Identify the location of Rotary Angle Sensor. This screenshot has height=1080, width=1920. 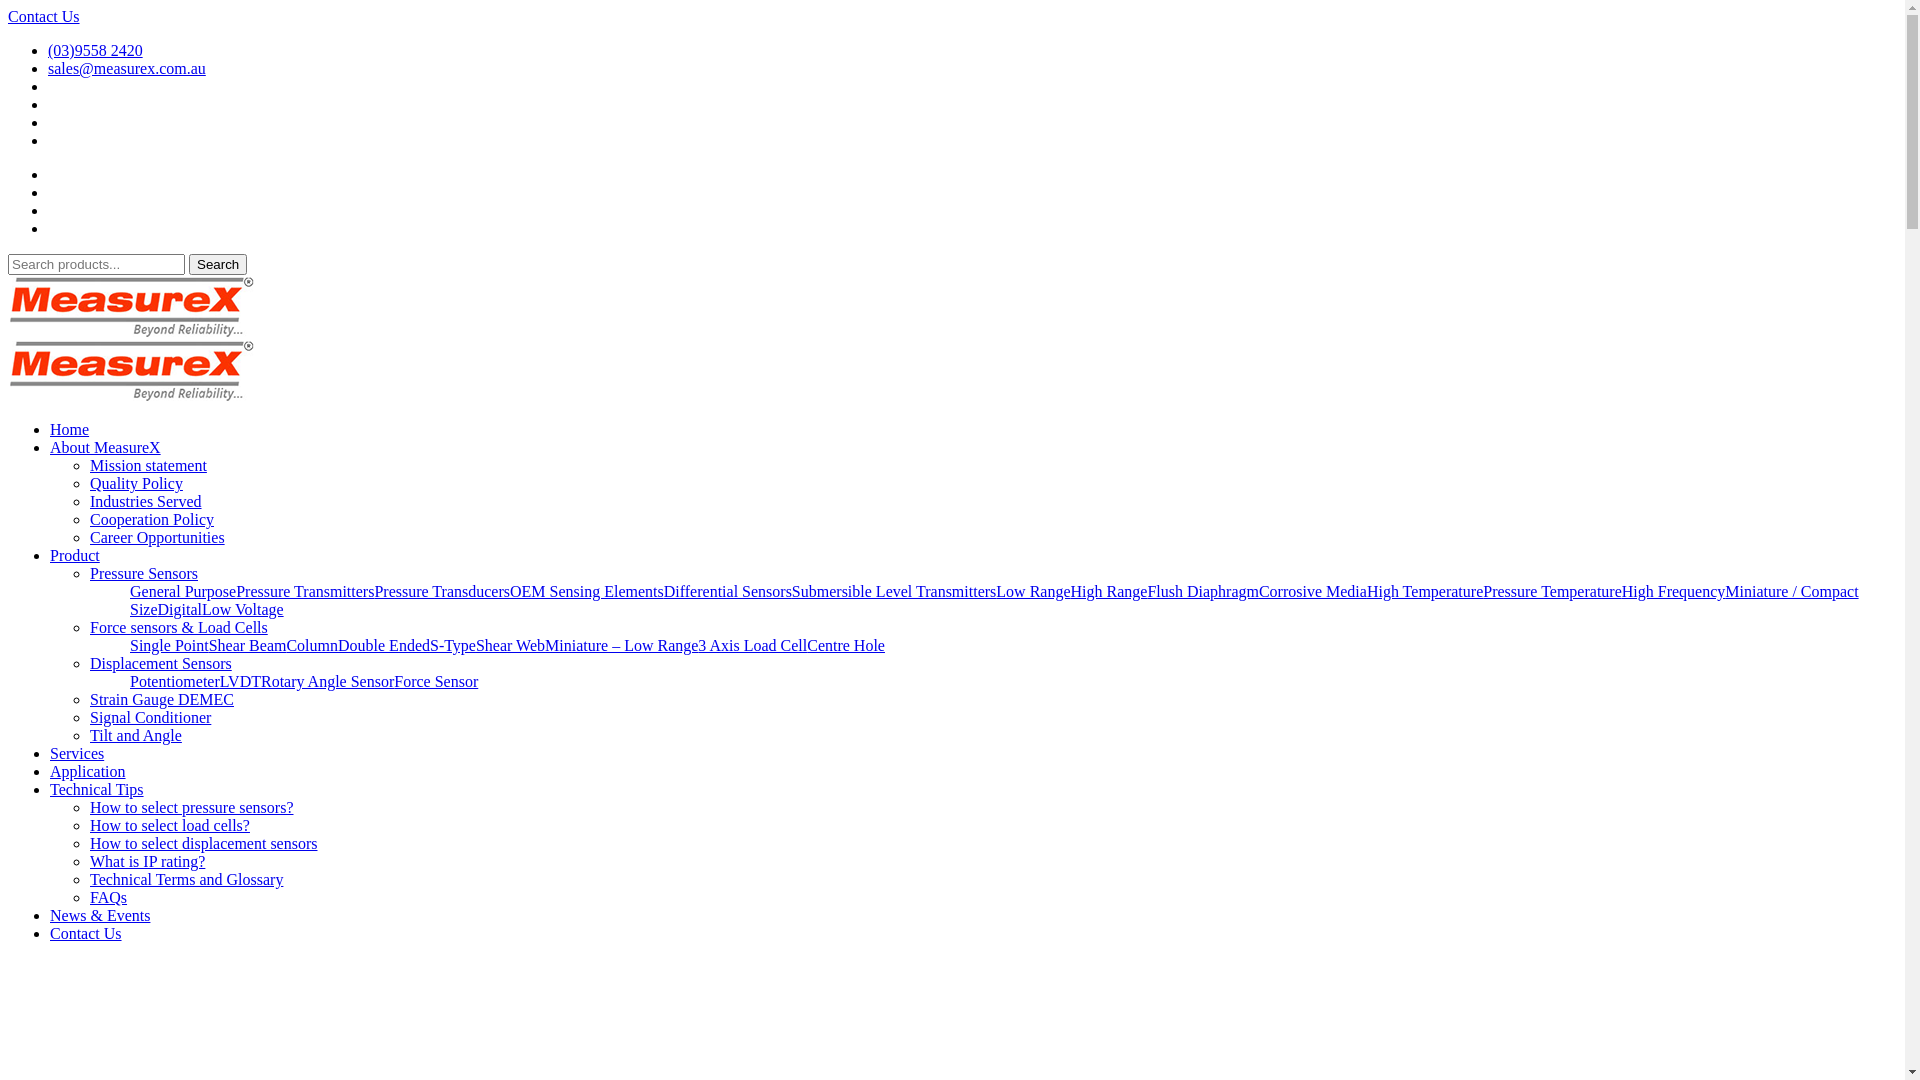
(328, 682).